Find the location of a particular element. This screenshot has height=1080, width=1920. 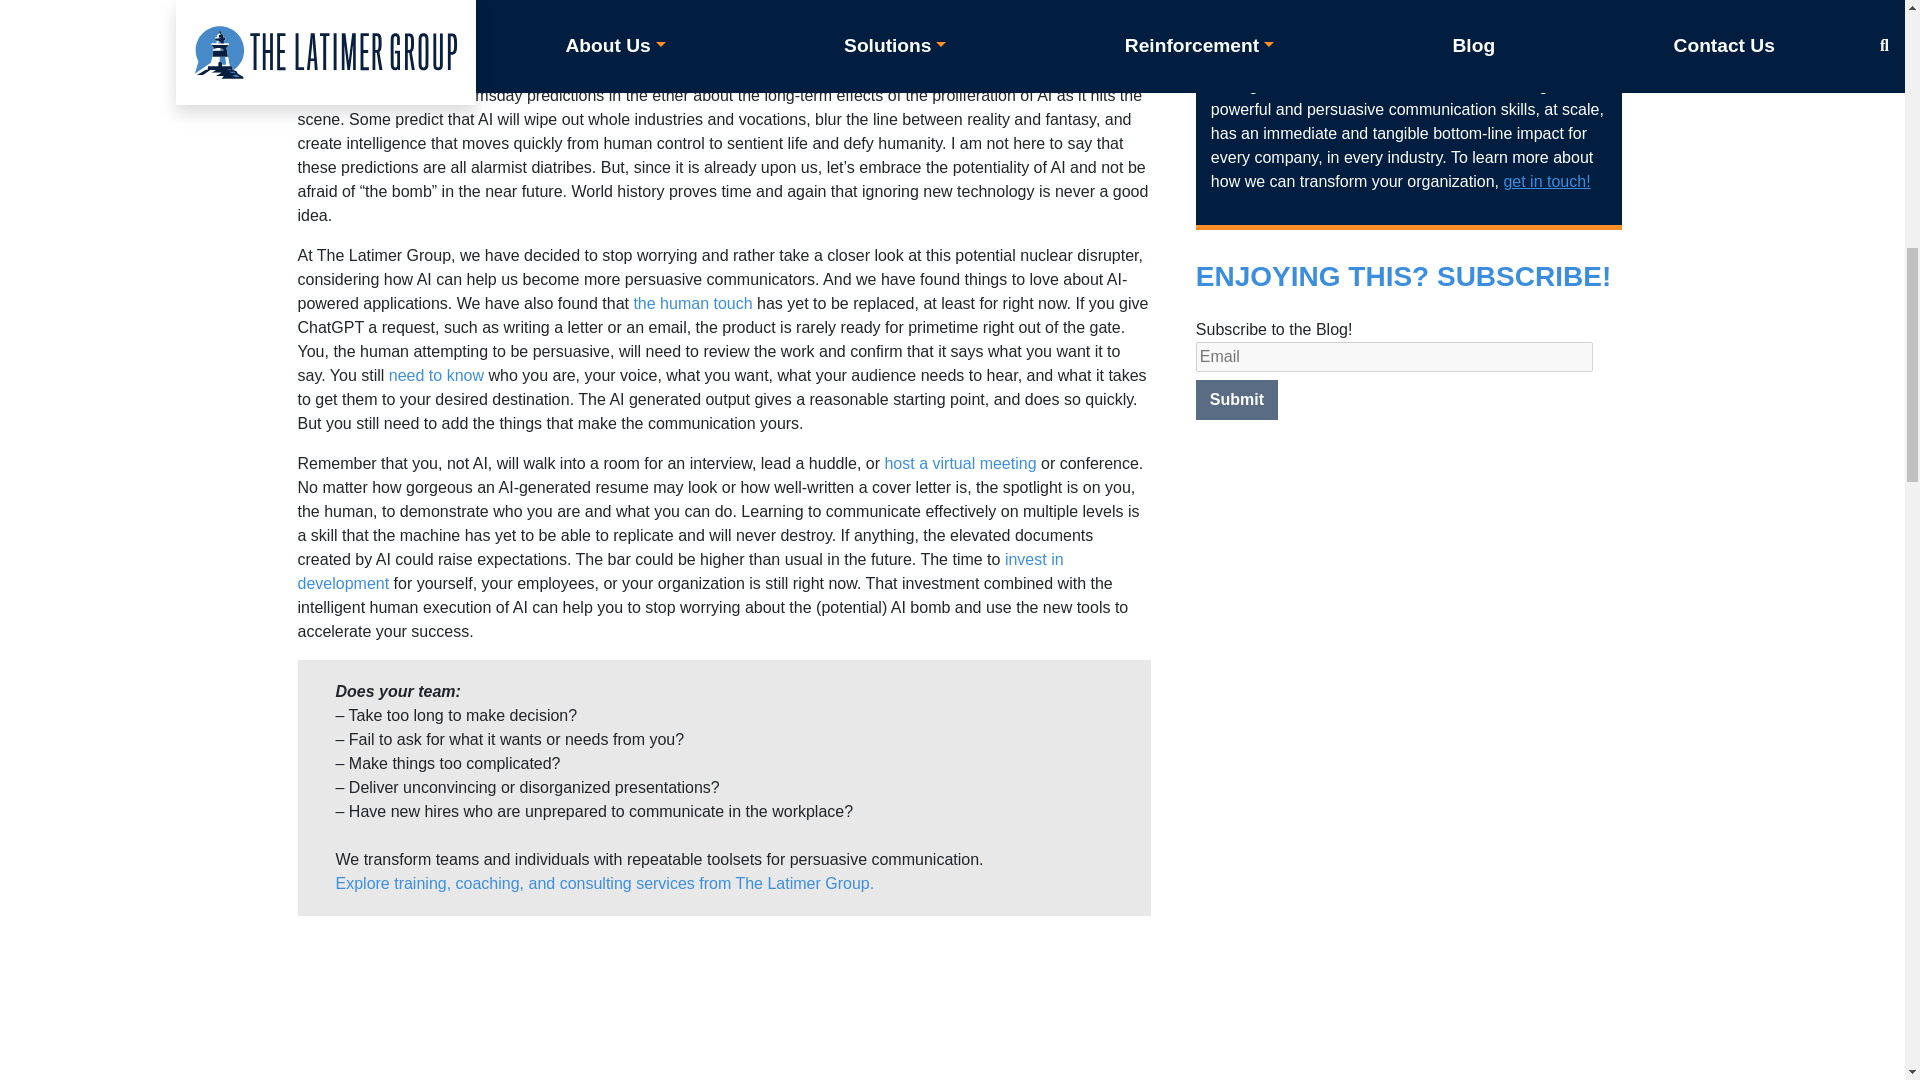

host a virtual meeting is located at coordinates (960, 462).